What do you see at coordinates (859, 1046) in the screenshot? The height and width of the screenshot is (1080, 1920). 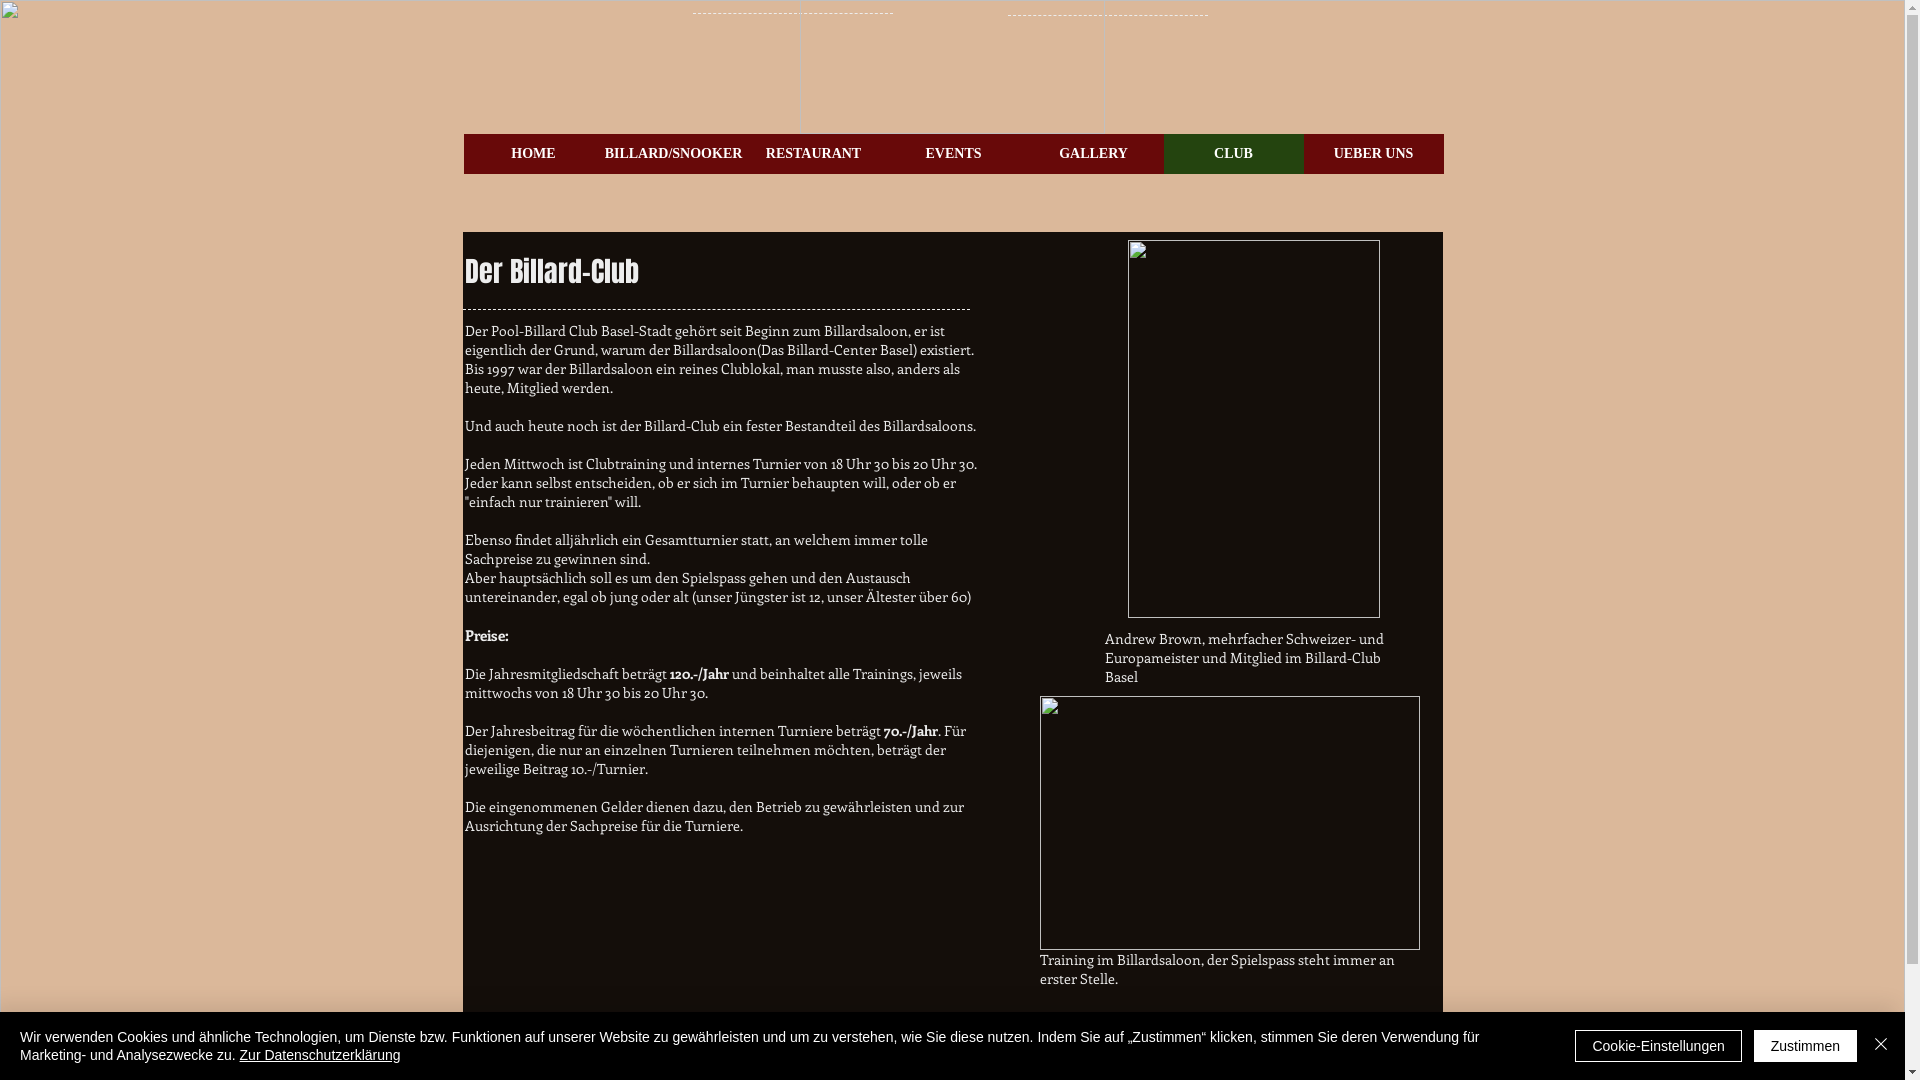 I see `Event buchen` at bounding box center [859, 1046].